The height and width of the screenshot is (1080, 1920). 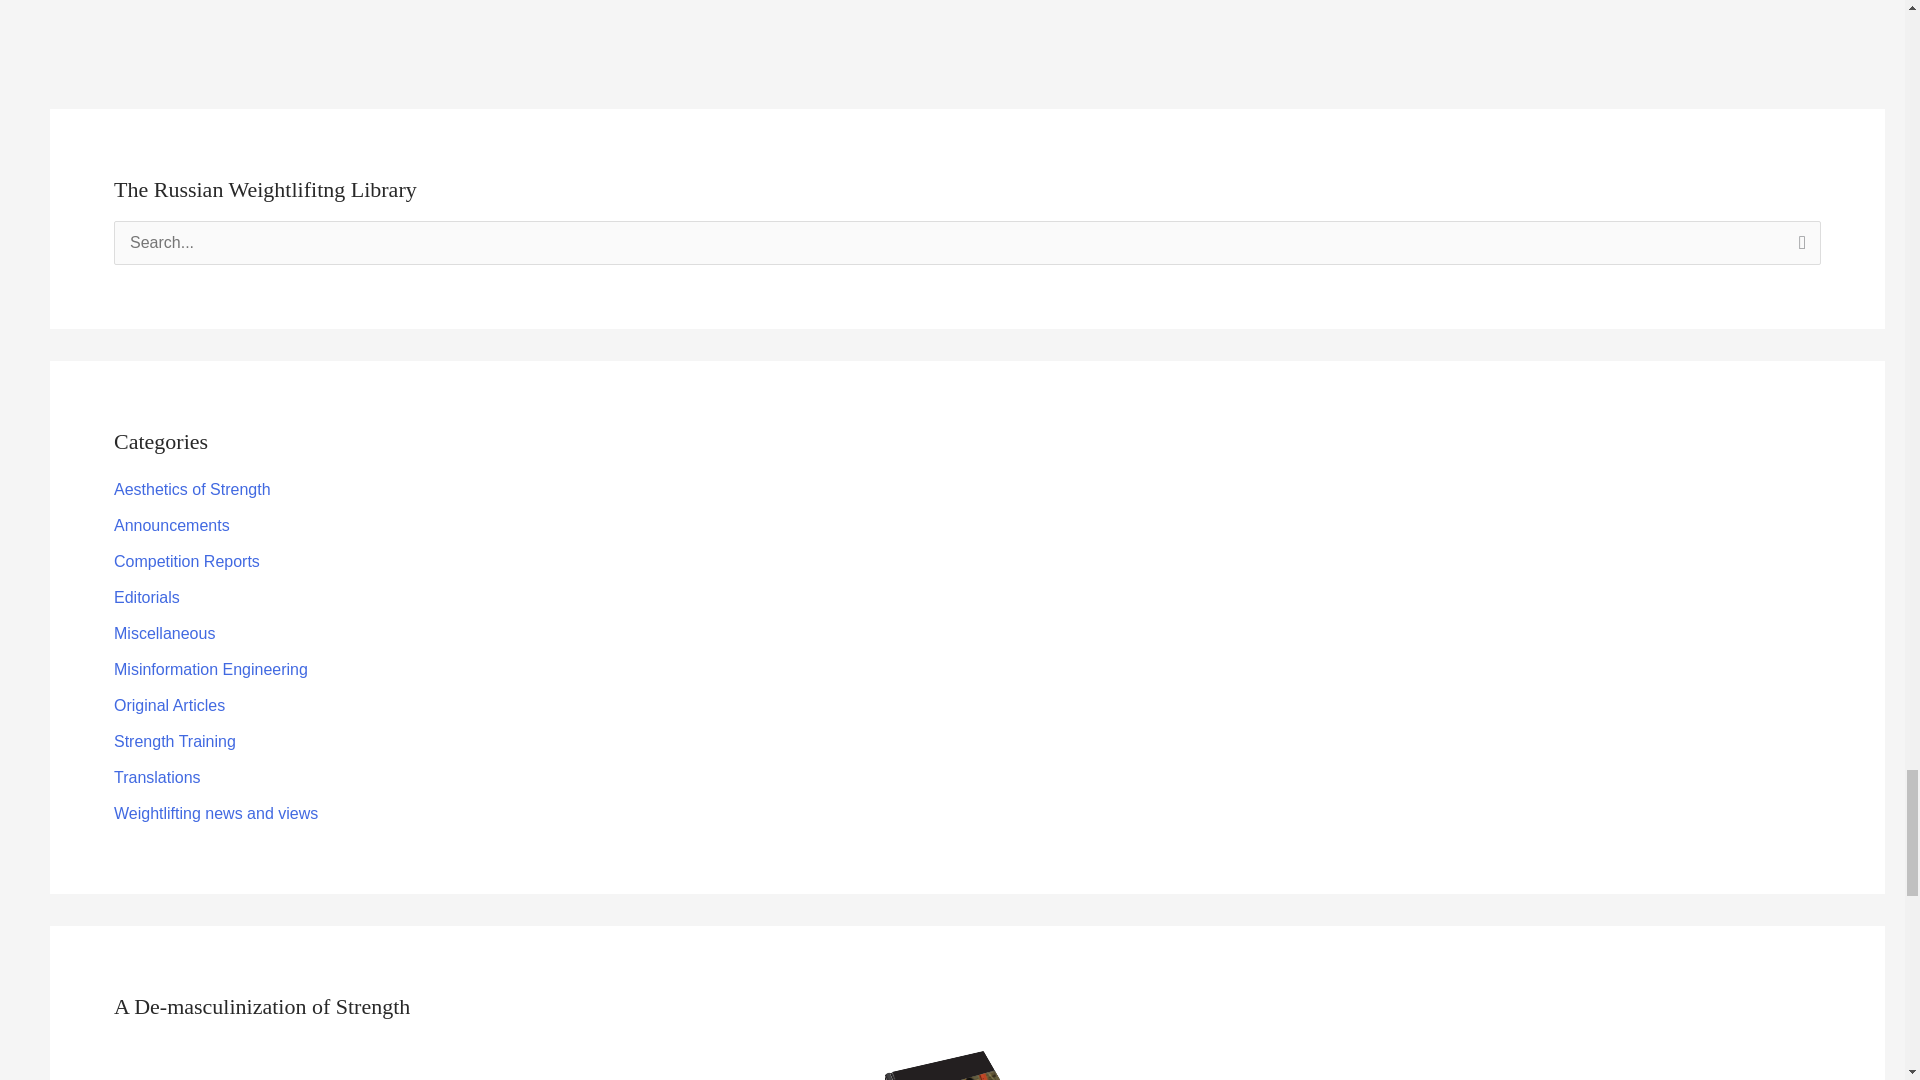 What do you see at coordinates (174, 741) in the screenshot?
I see `Strength Training` at bounding box center [174, 741].